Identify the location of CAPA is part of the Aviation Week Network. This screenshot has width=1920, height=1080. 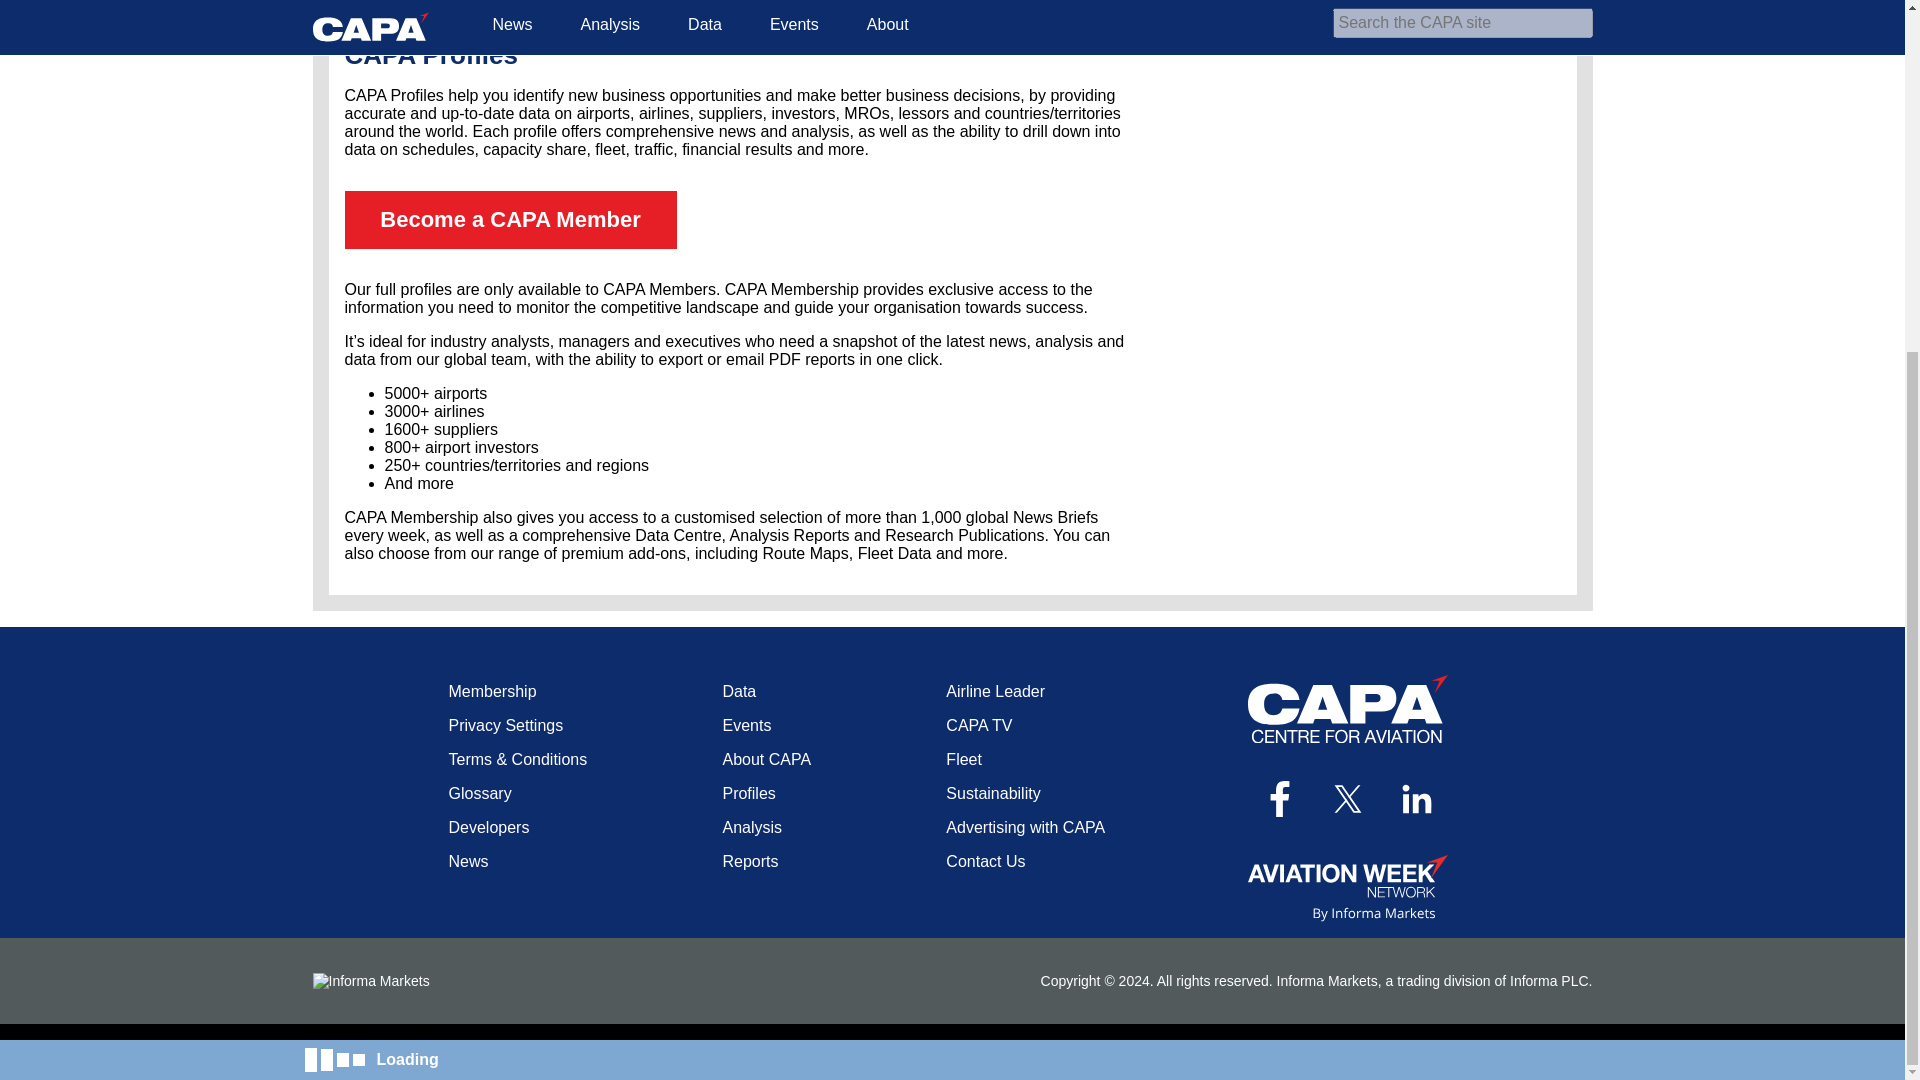
(1348, 888).